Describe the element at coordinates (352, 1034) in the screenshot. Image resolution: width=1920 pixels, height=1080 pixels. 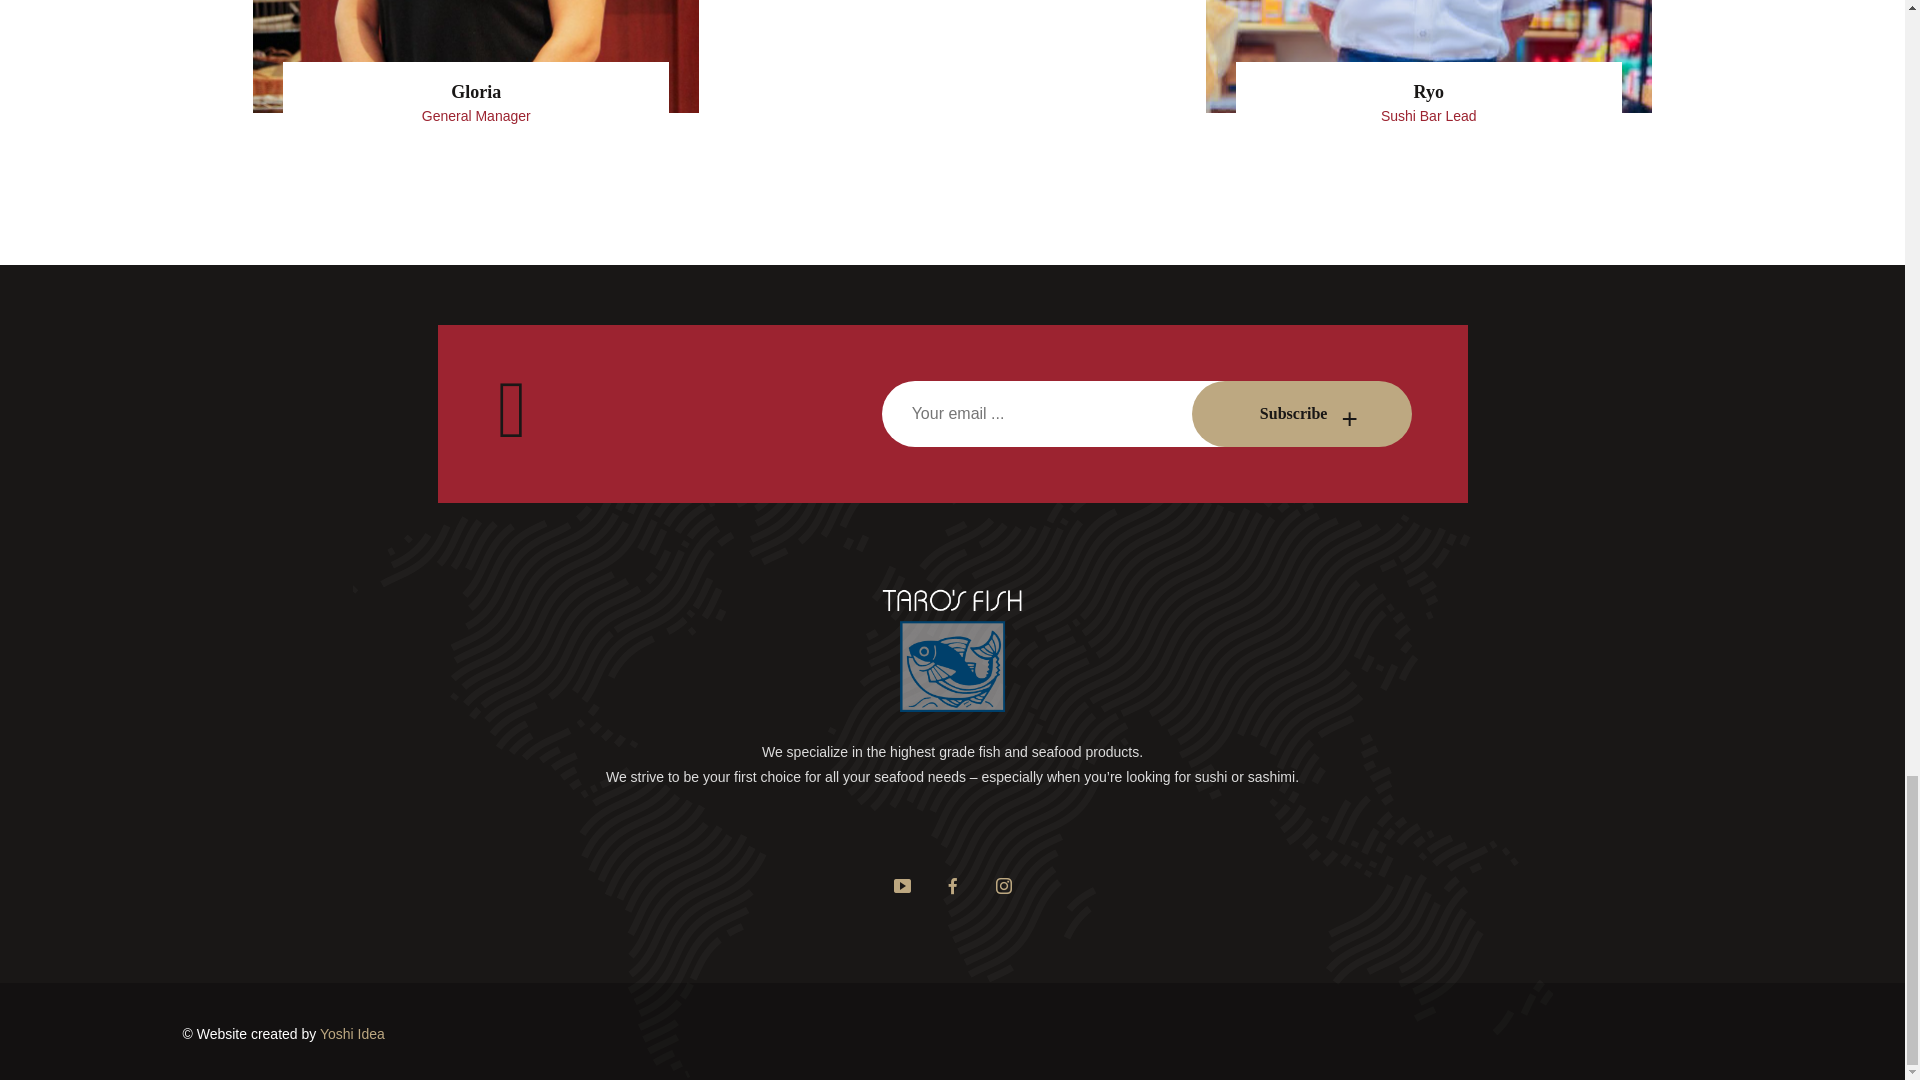
I see `Yoshi Idea` at that location.